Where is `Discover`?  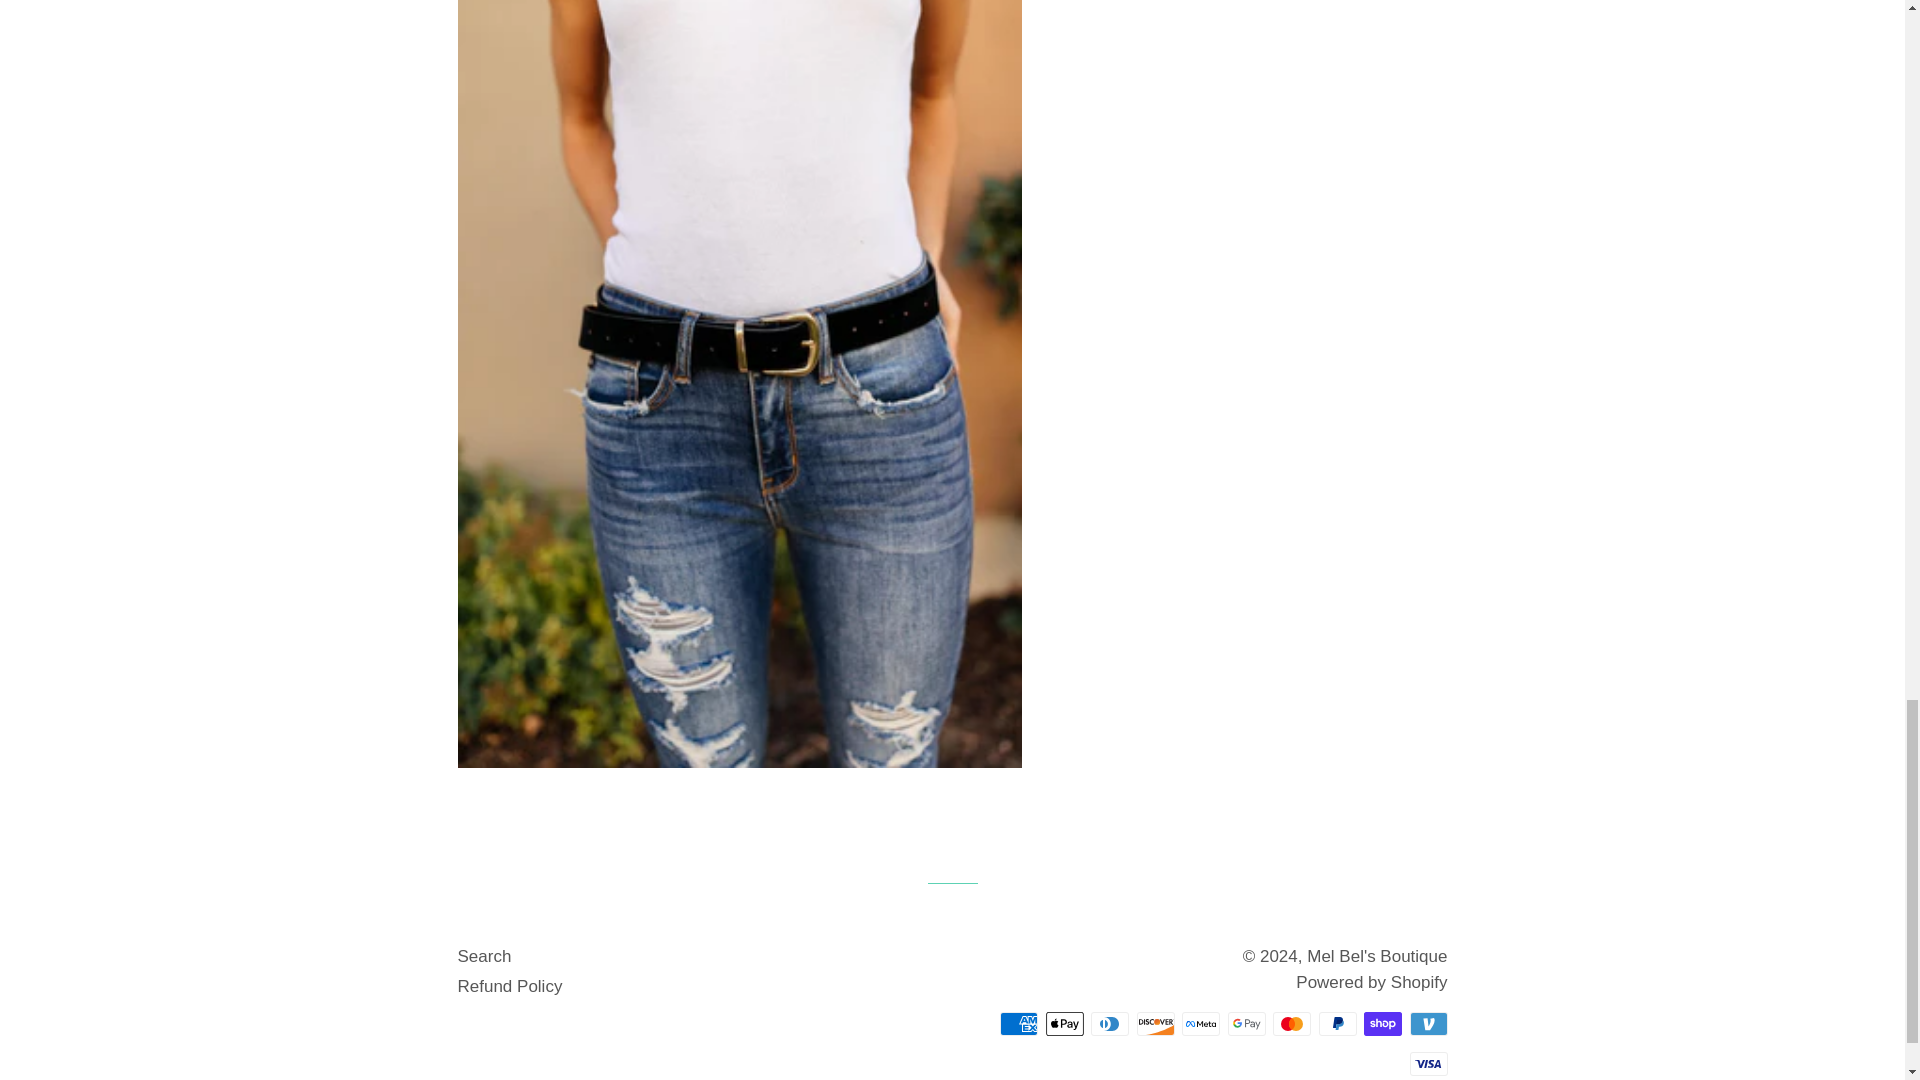 Discover is located at coordinates (1154, 1023).